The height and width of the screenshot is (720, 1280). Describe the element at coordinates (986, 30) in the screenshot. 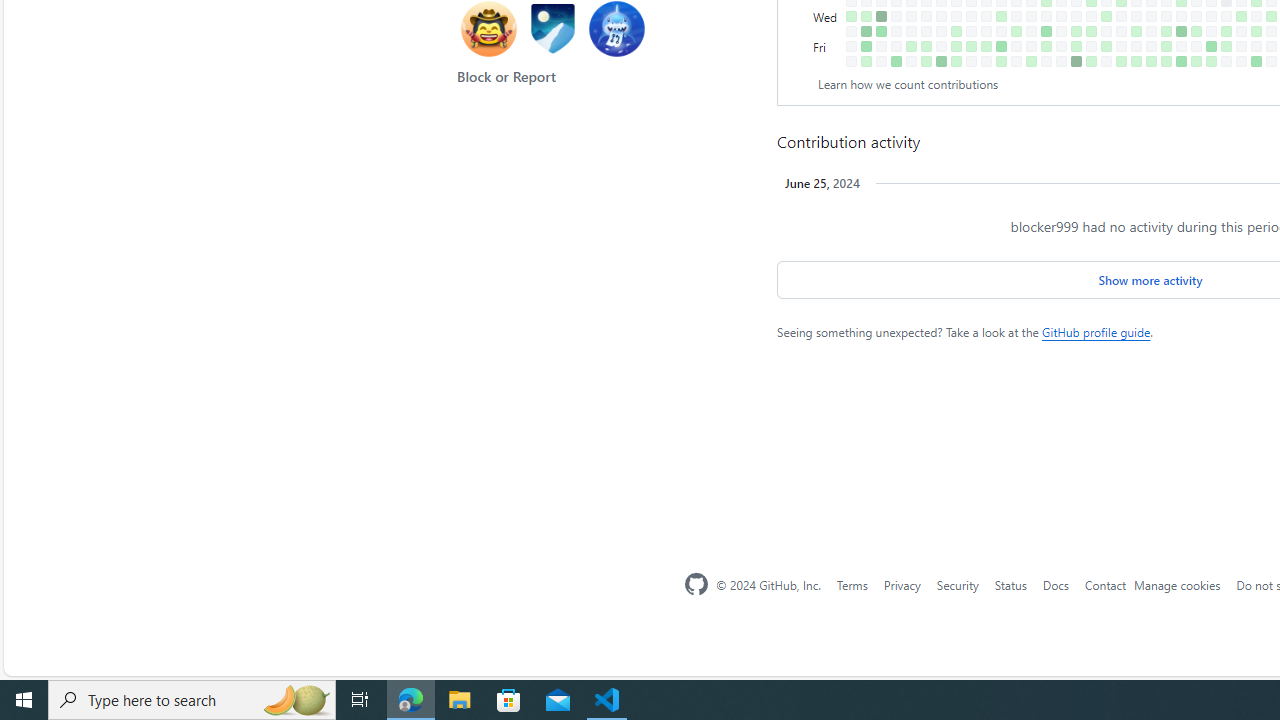

I see `No contributions on March 7th.` at that location.